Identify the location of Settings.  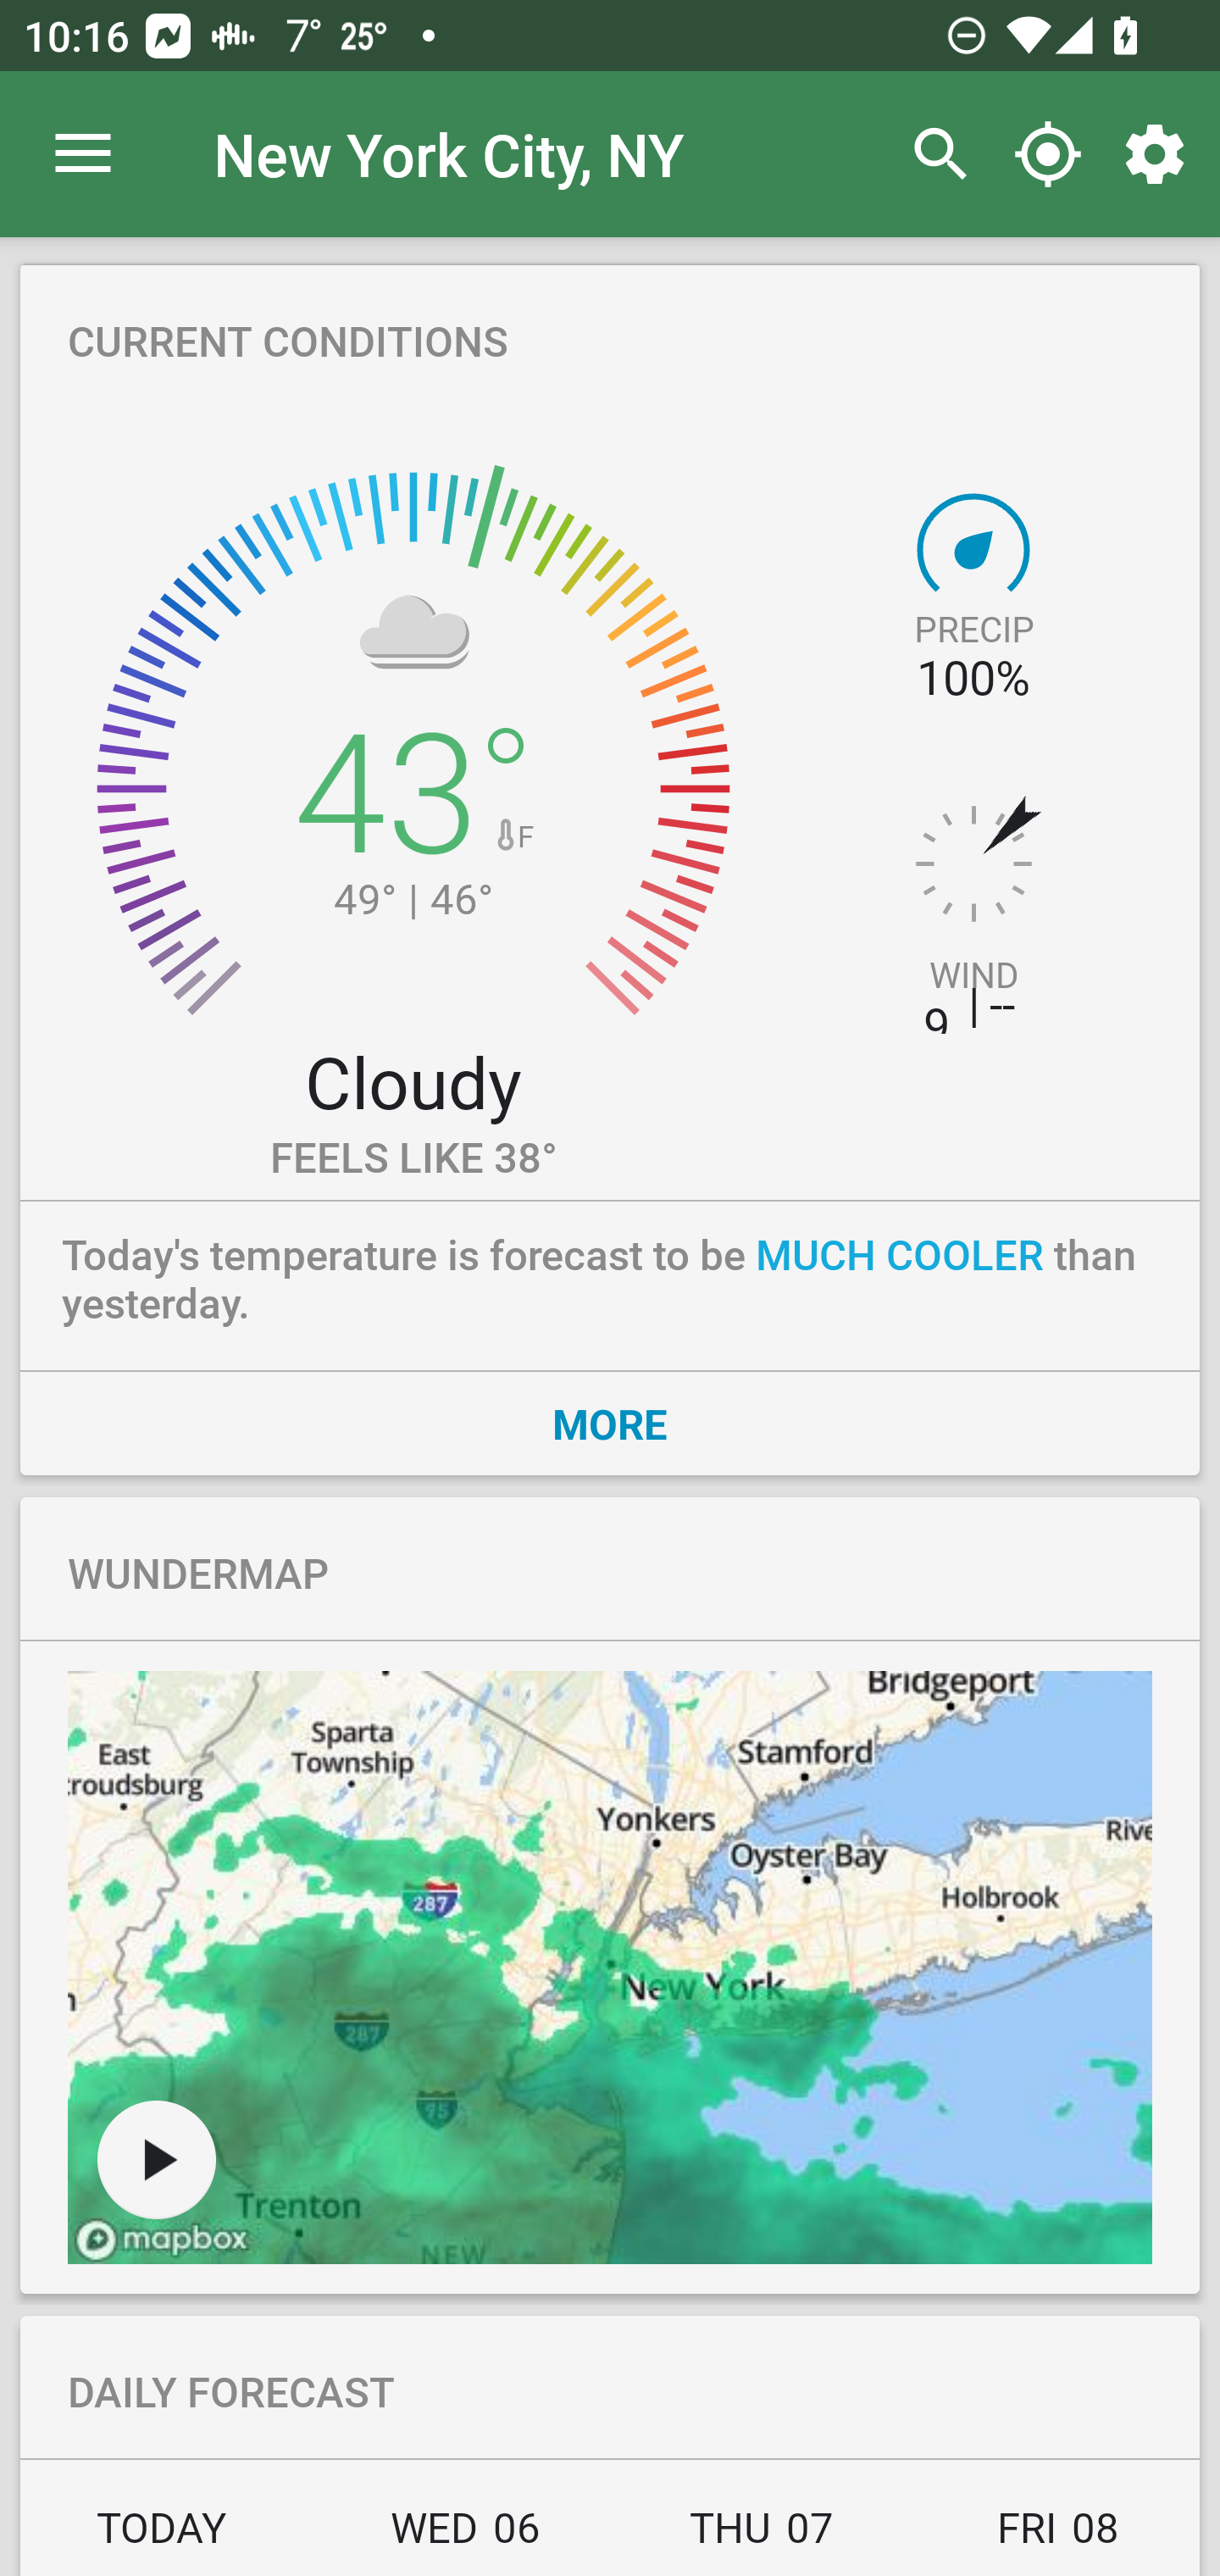
(1161, 154).